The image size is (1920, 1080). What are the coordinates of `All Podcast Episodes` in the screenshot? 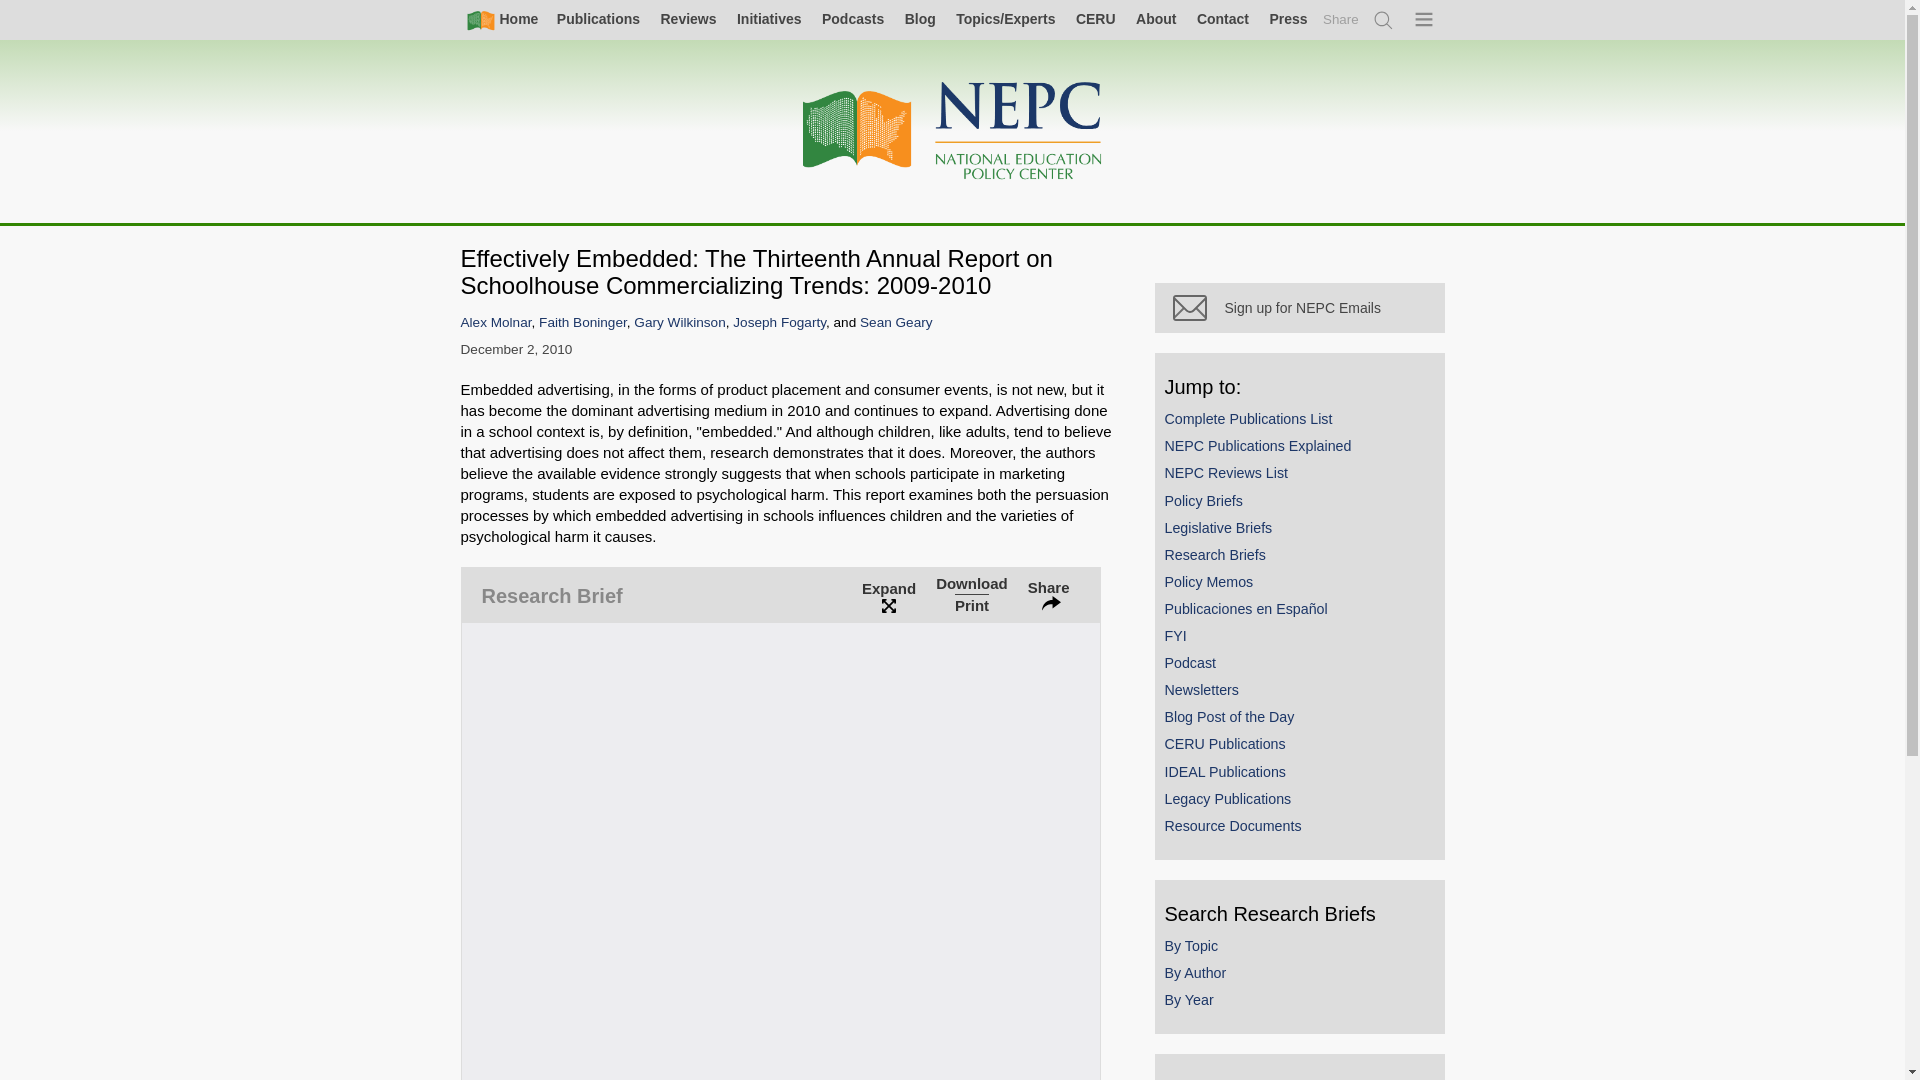 It's located at (852, 18).